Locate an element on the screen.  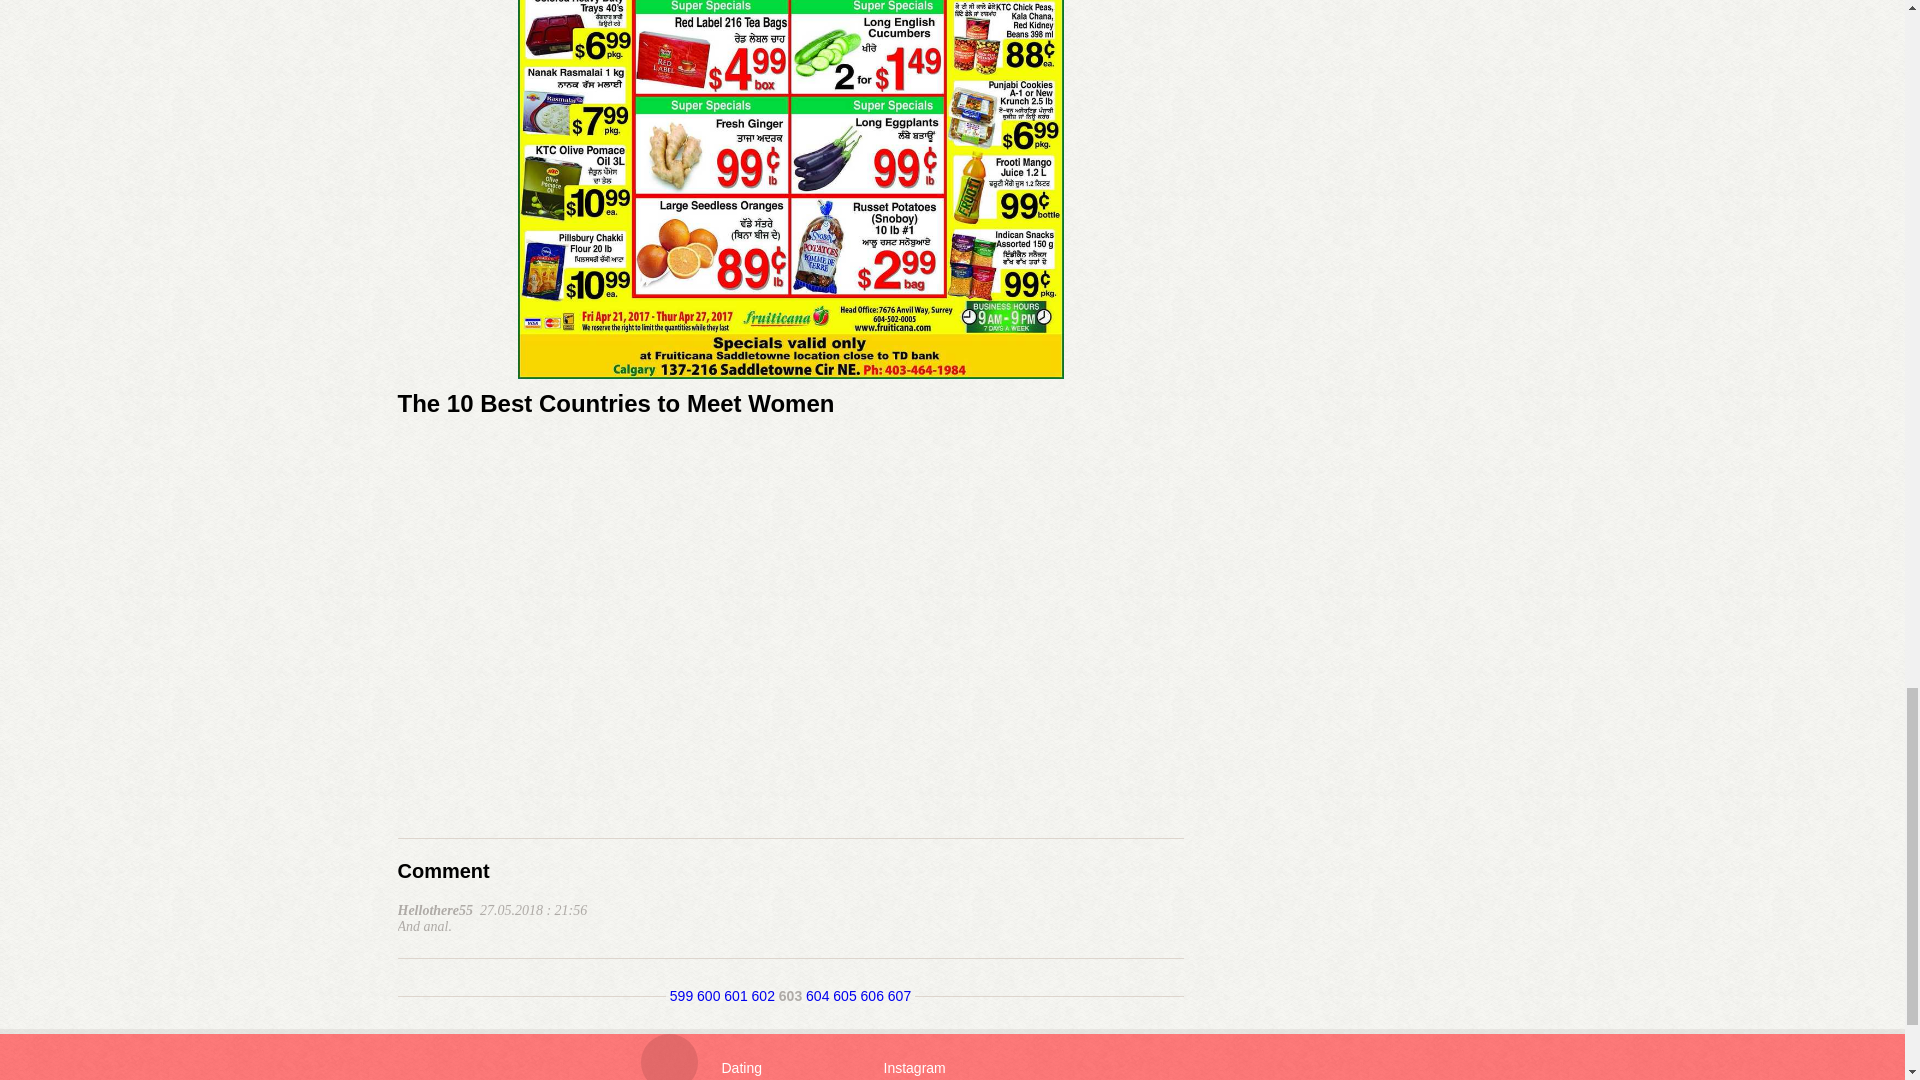
Instagram is located at coordinates (914, 1067).